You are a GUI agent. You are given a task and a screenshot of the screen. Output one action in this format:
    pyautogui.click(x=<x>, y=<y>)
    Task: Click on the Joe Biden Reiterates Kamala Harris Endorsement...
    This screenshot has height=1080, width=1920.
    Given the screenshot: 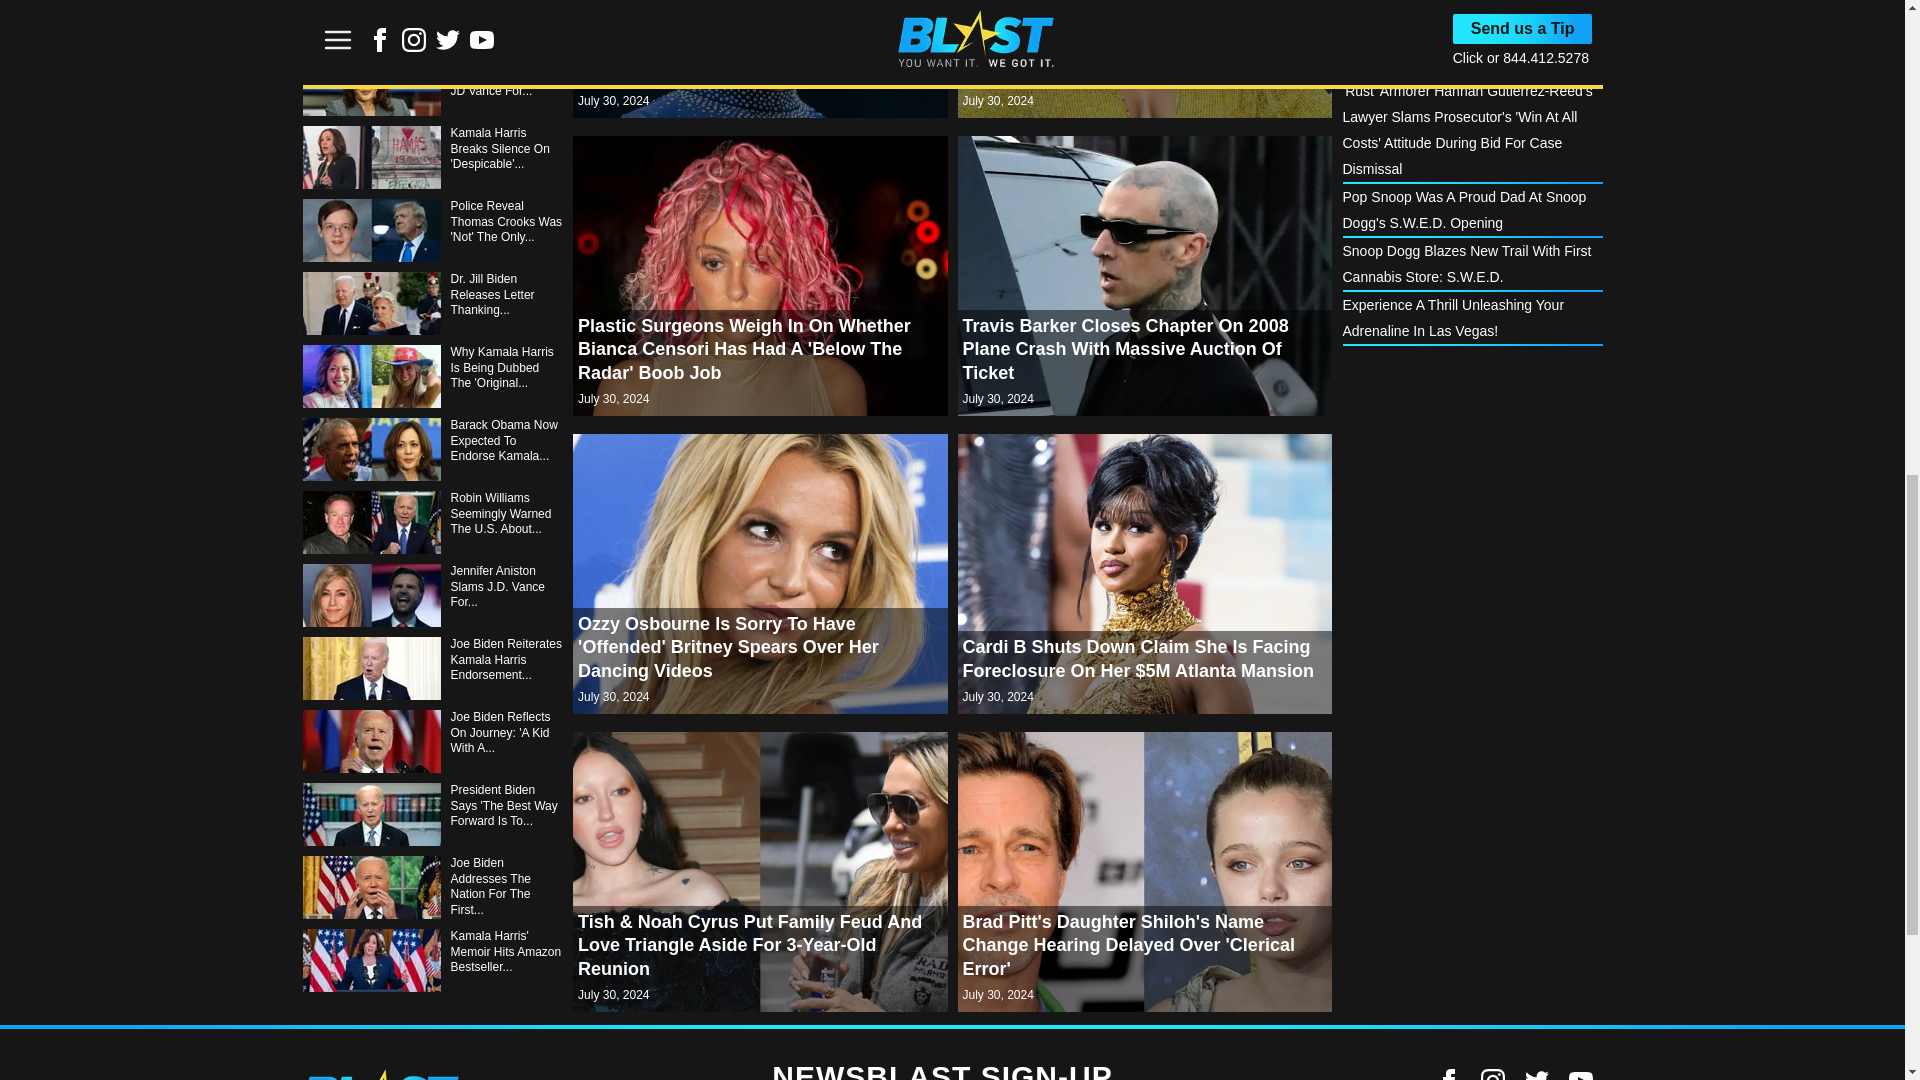 What is the action you would take?
    pyautogui.click(x=432, y=668)
    